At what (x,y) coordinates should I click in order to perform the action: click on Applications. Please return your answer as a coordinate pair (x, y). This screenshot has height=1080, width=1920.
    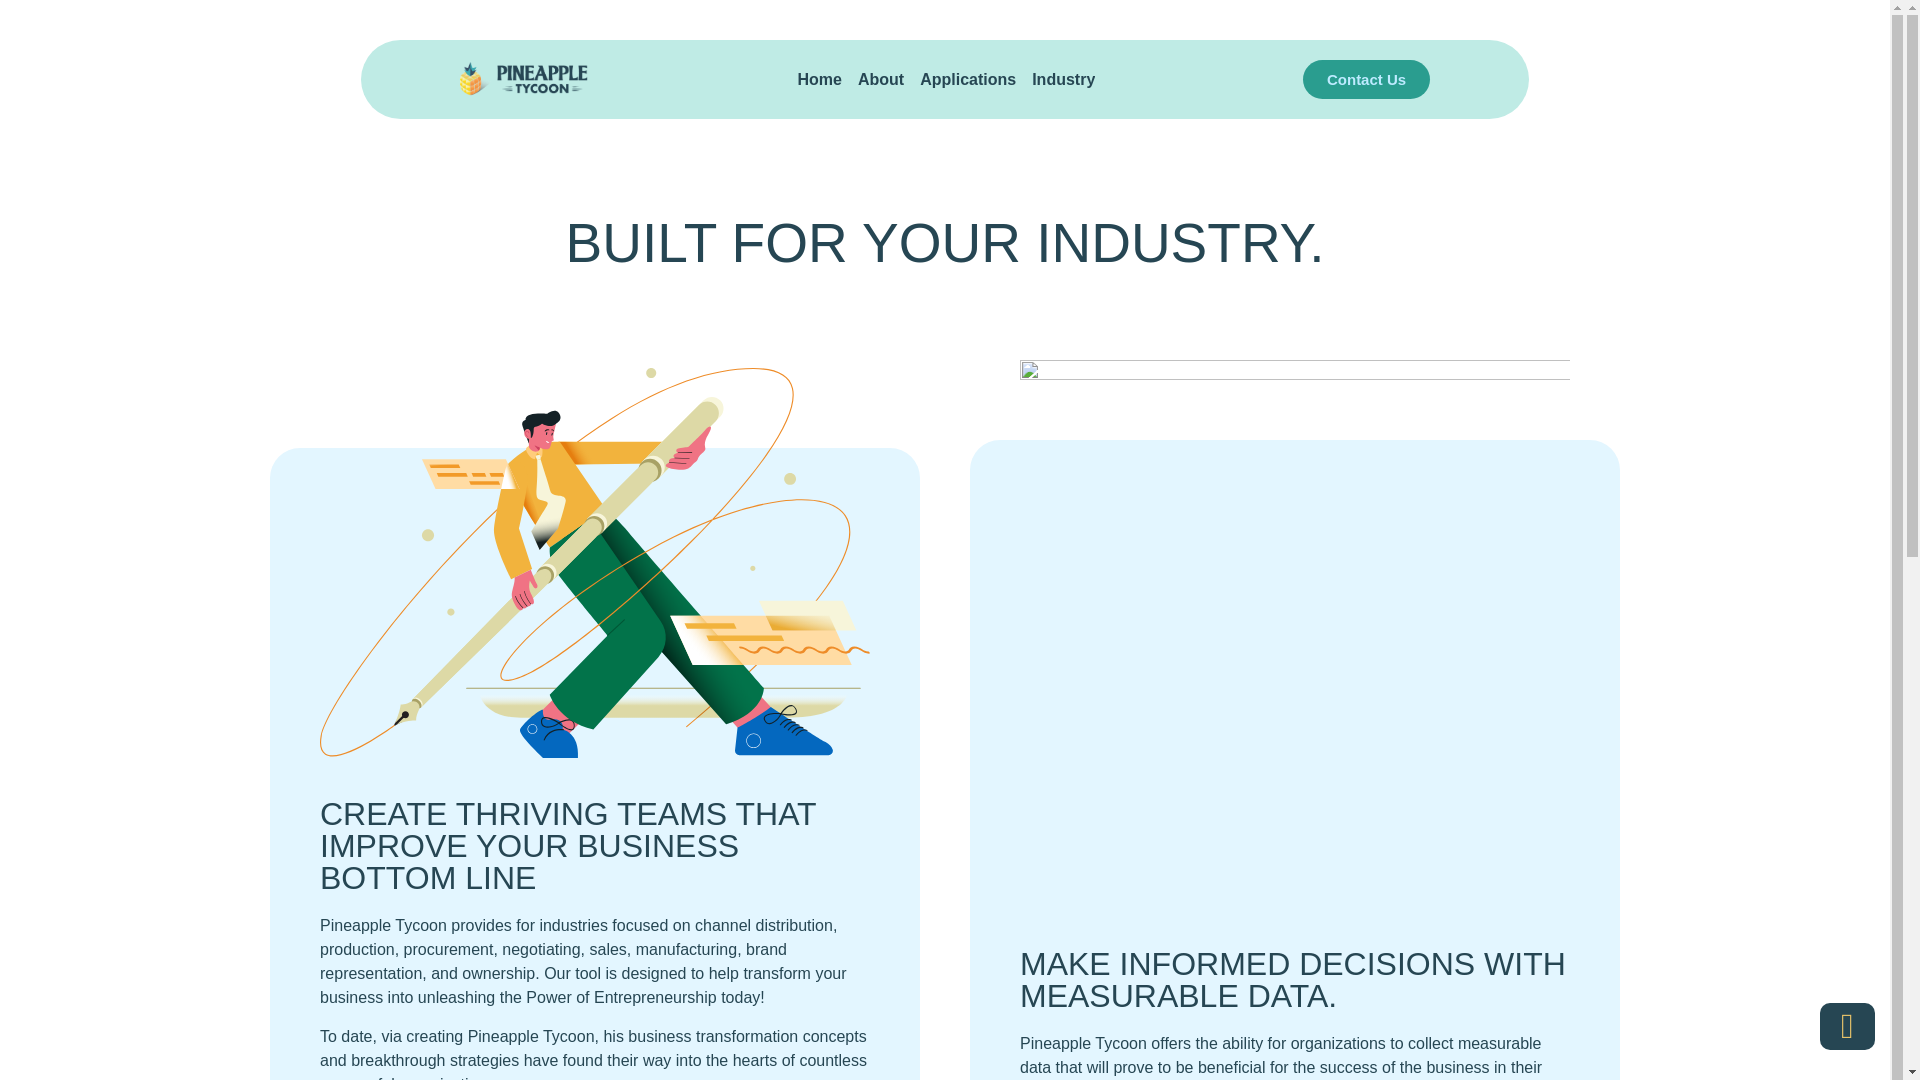
    Looking at the image, I should click on (967, 80).